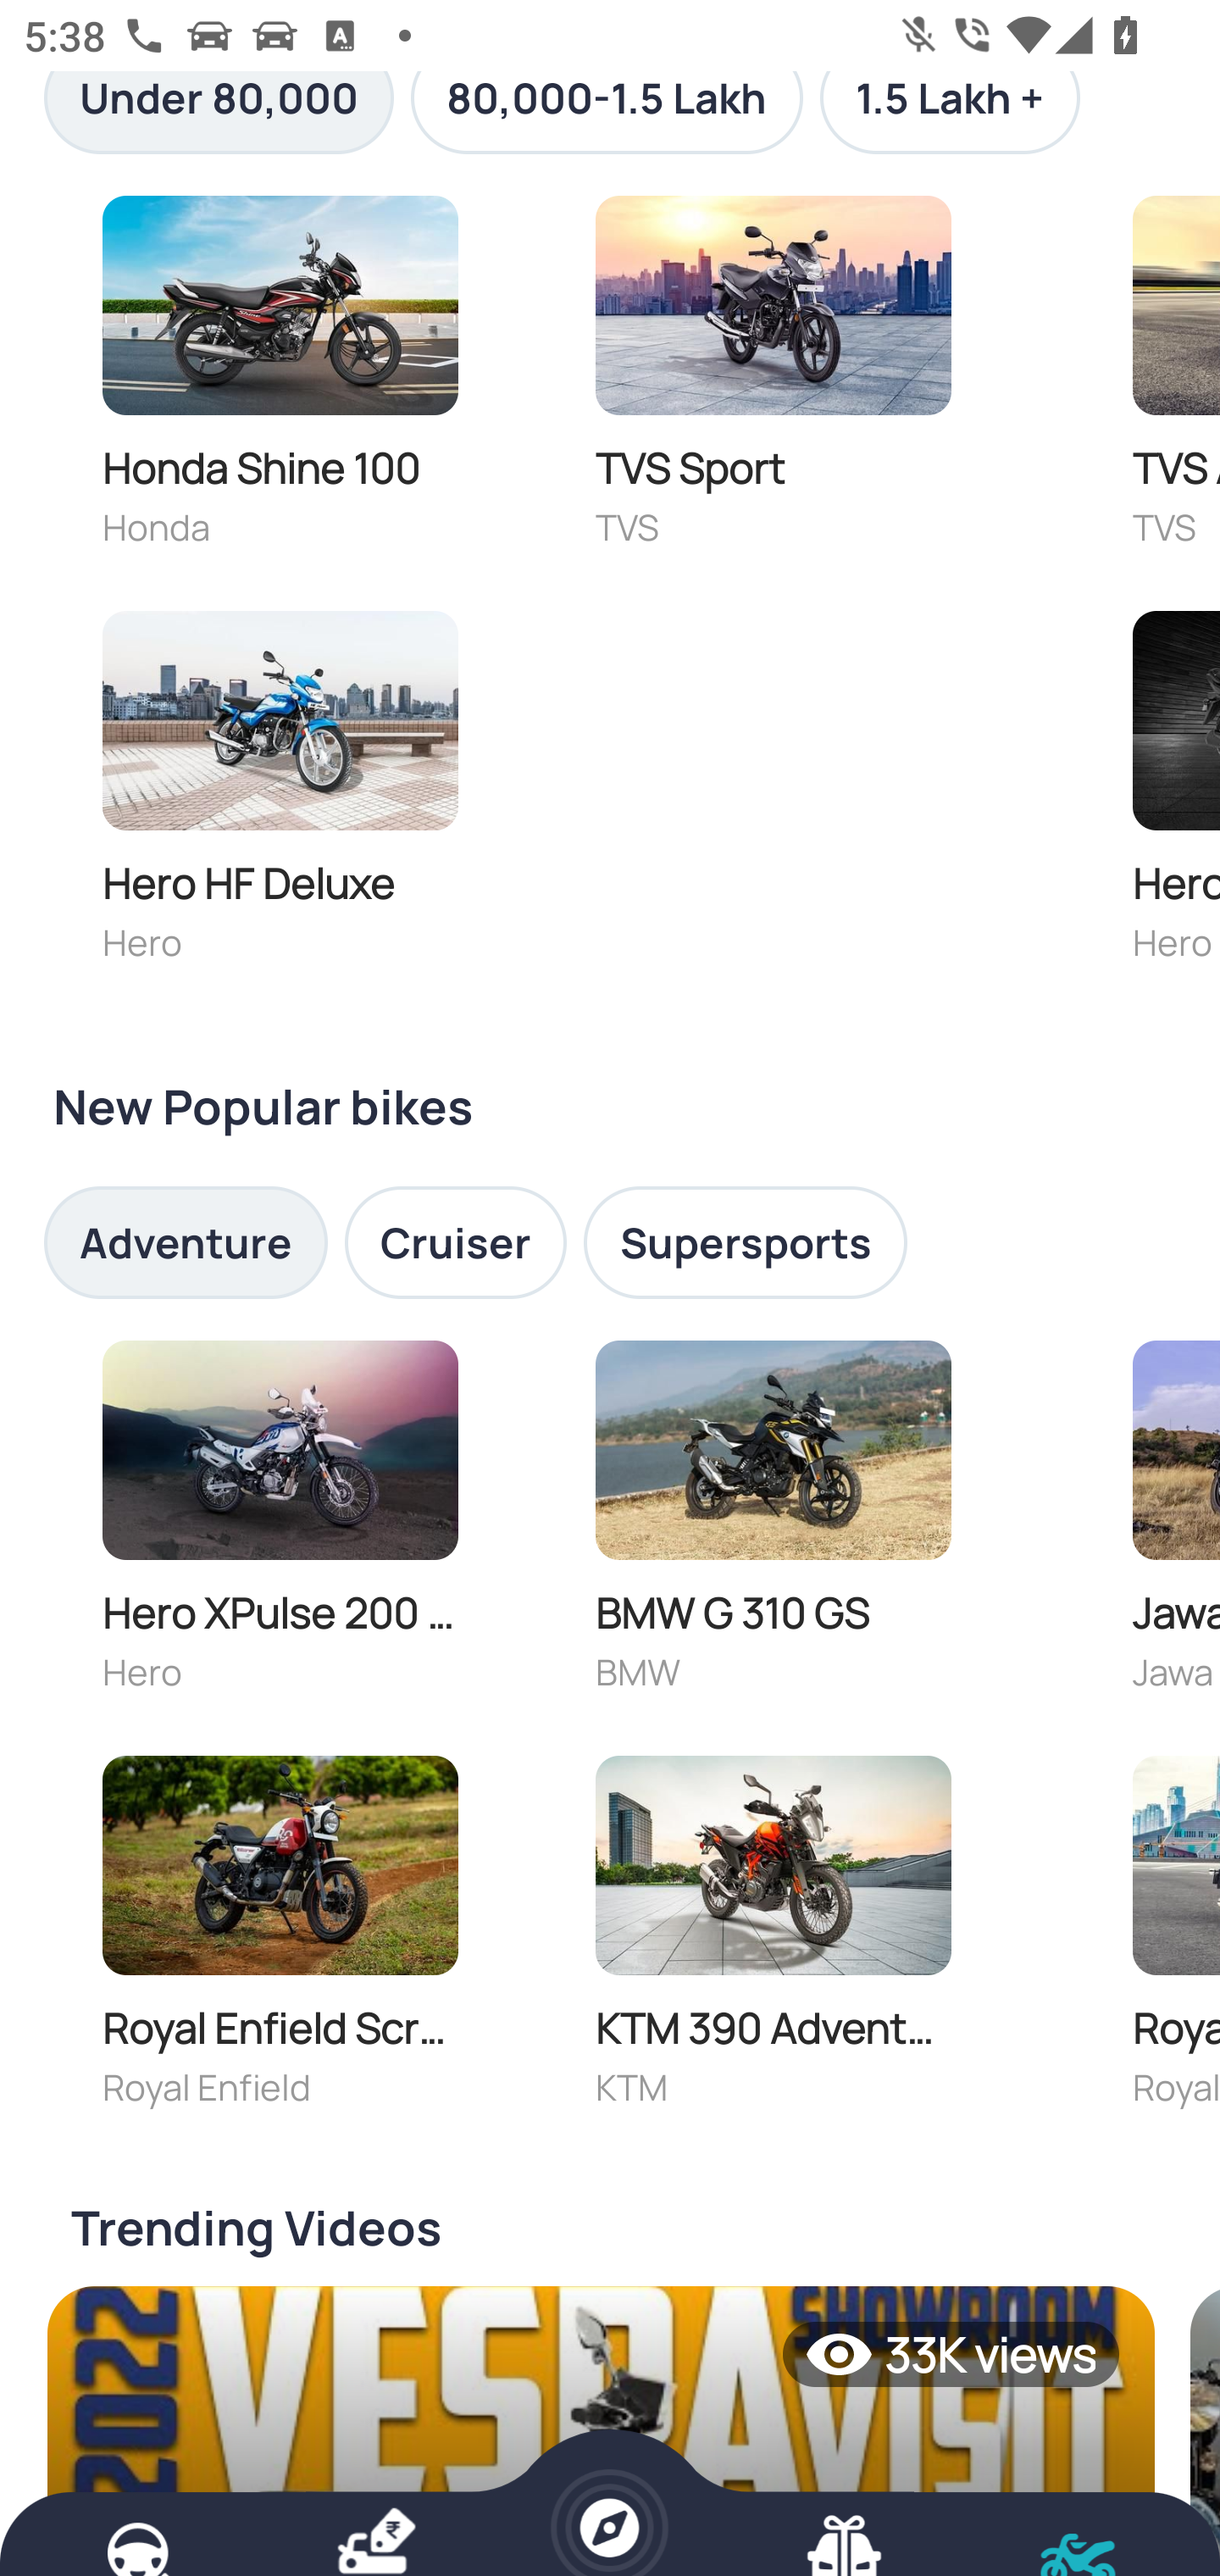 The width and height of the screenshot is (1220, 2576). What do you see at coordinates (949, 114) in the screenshot?
I see `1.5 Lakh +` at bounding box center [949, 114].